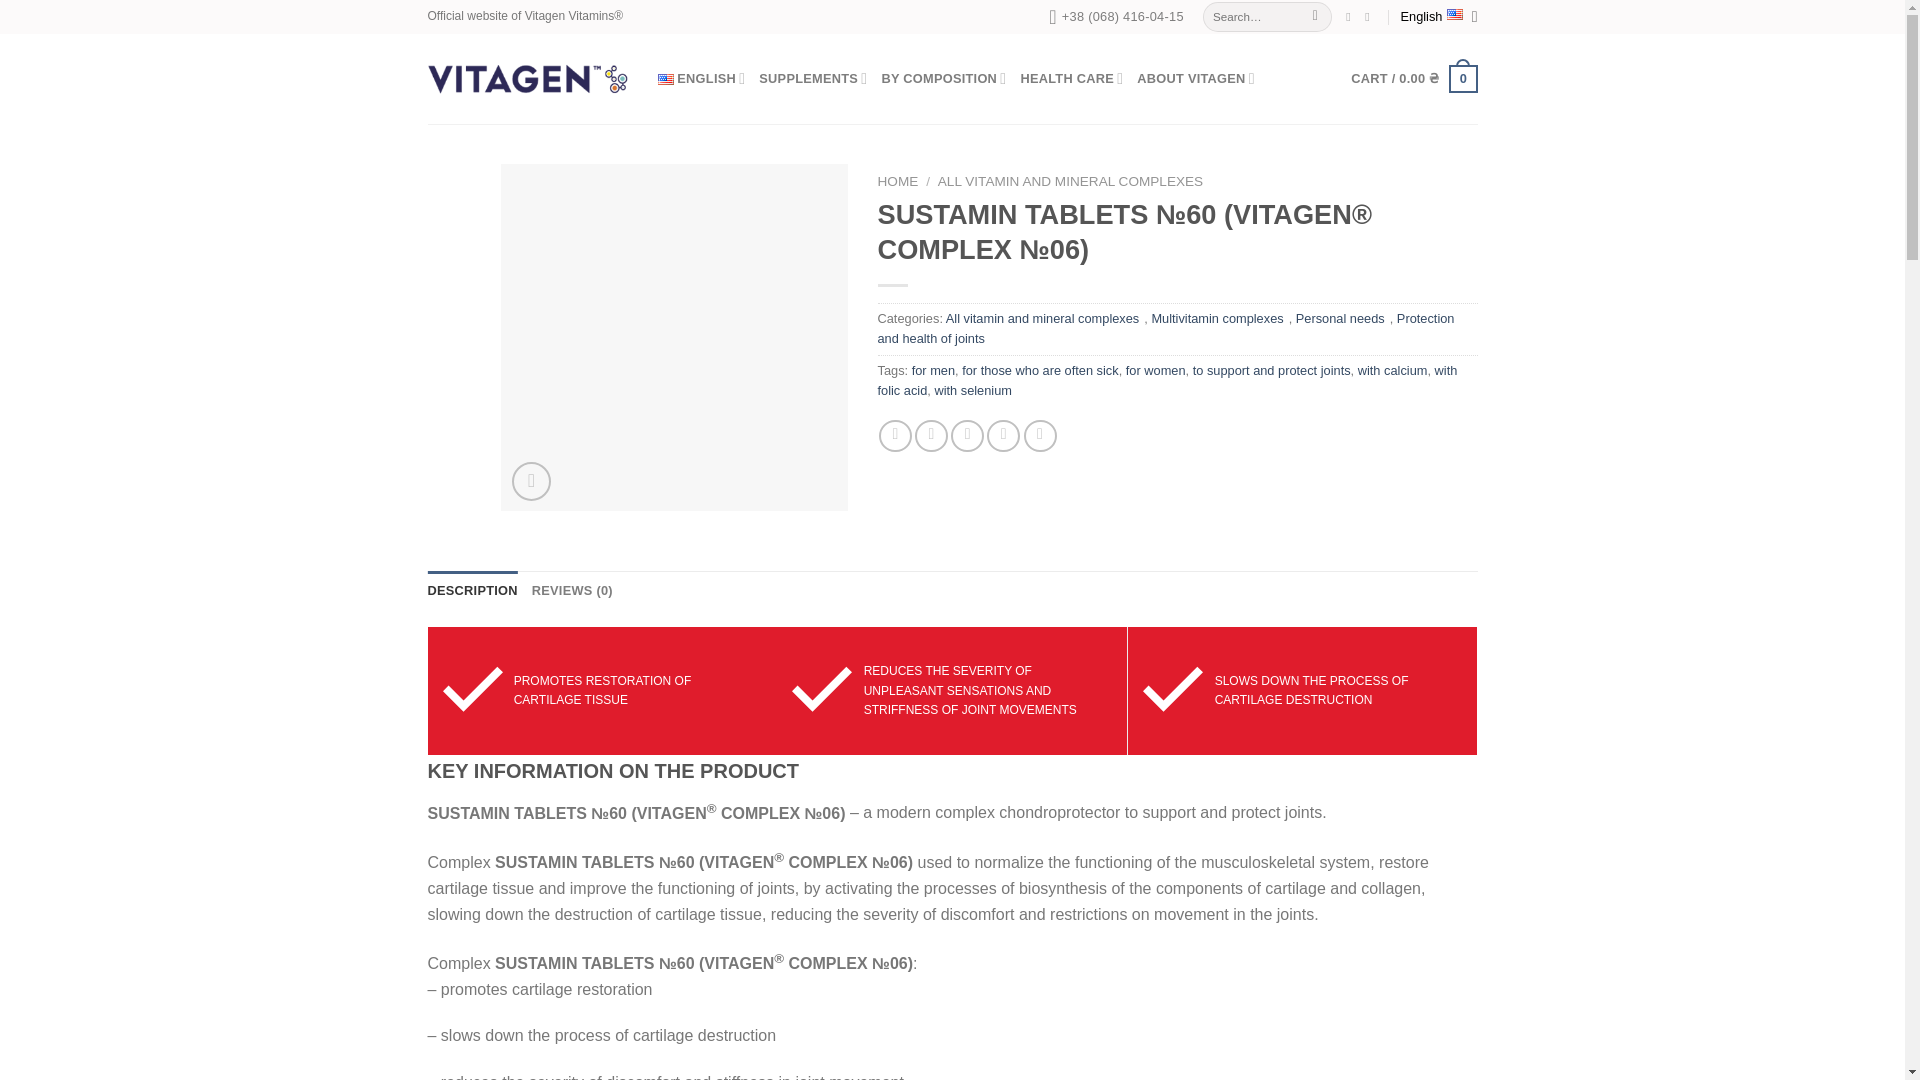  Describe the element at coordinates (896, 436) in the screenshot. I see `Share on Facebook` at that location.